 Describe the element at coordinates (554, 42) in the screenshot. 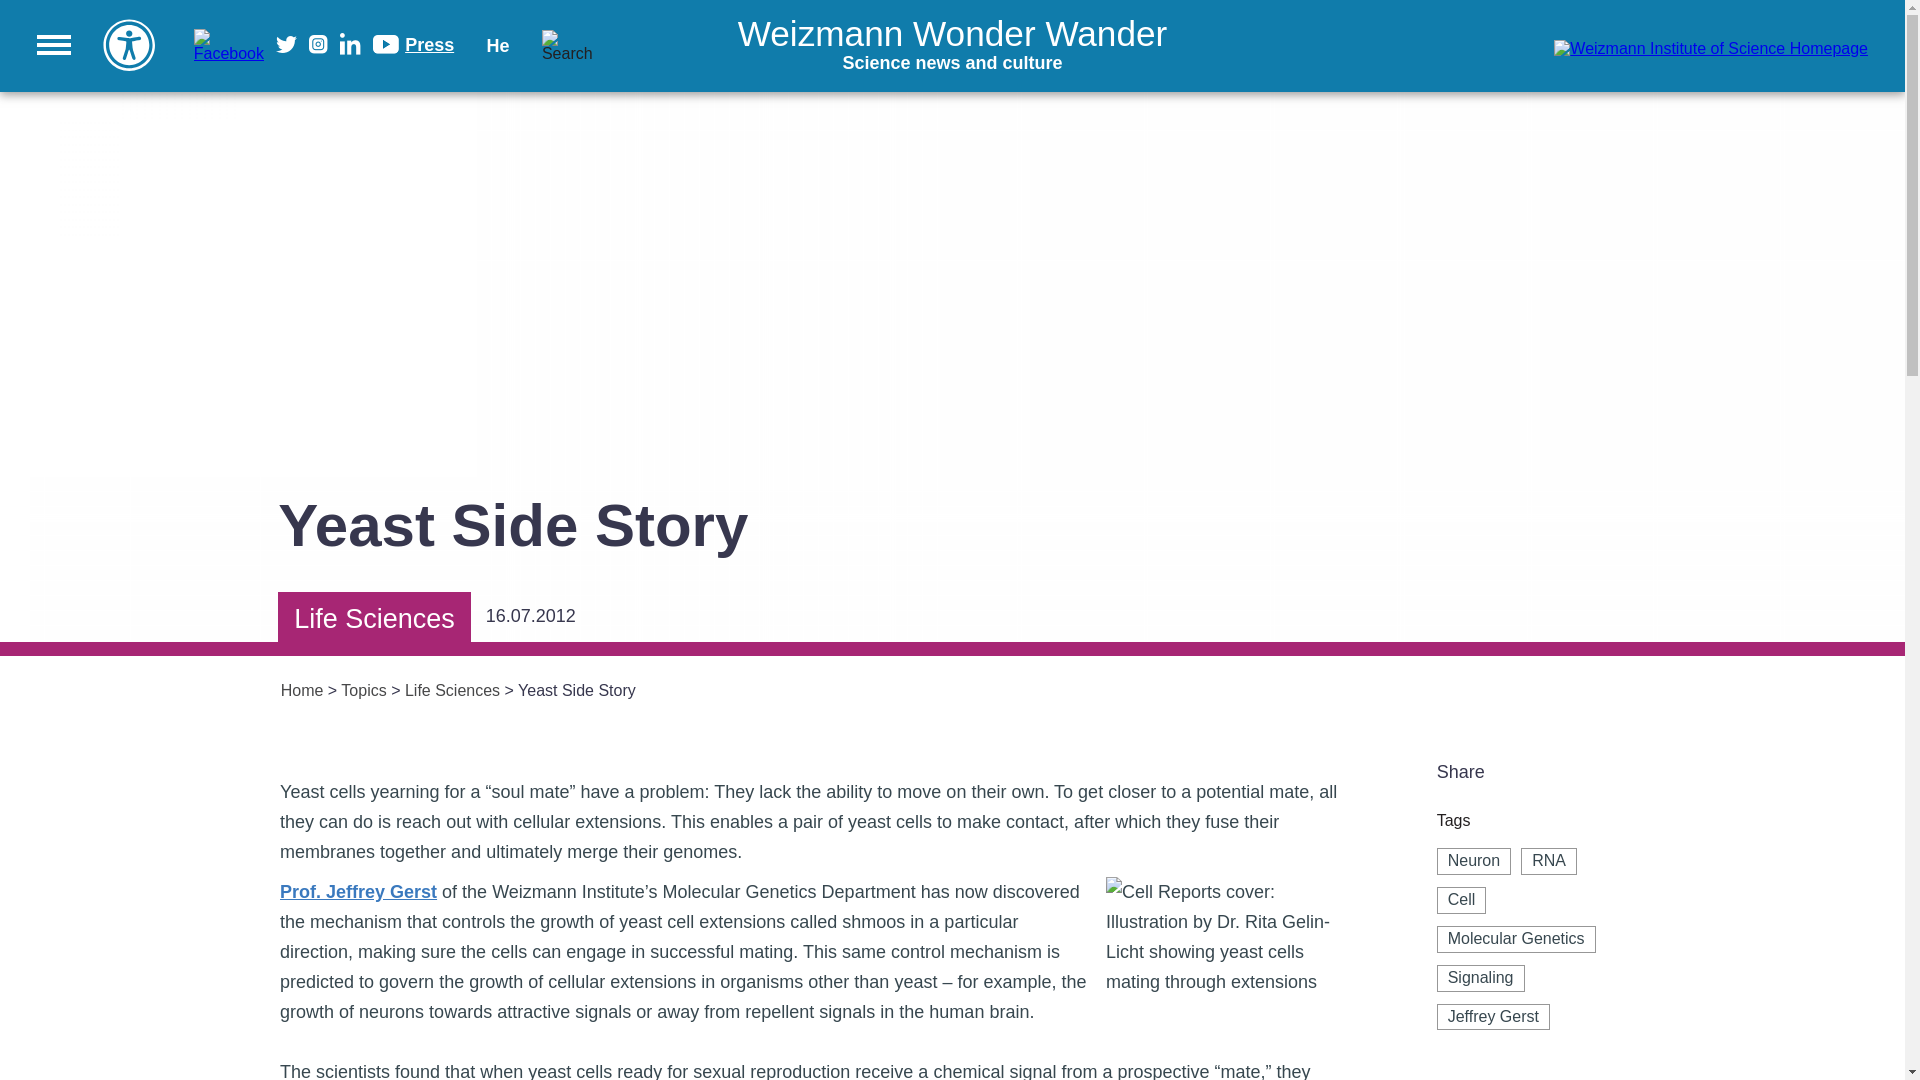

I see `Life Sciences` at that location.